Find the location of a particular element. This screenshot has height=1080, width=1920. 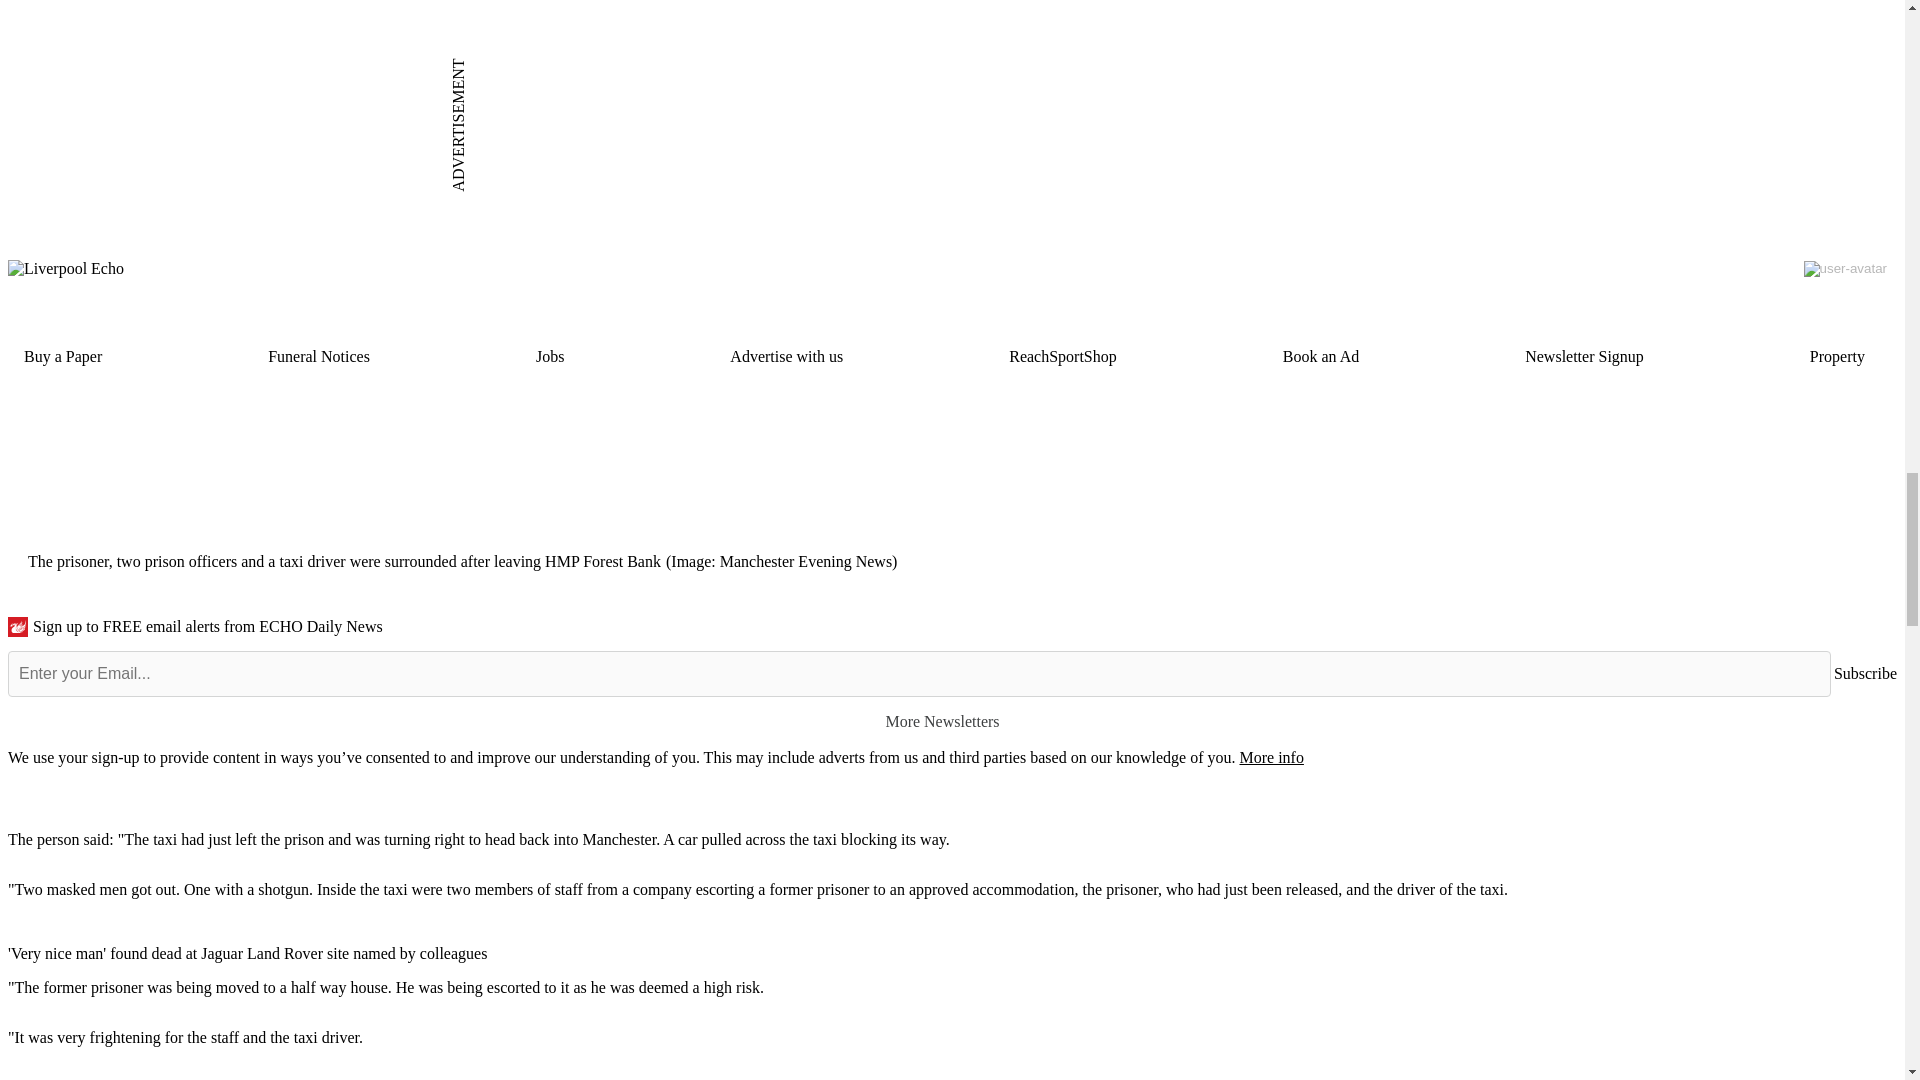

More info is located at coordinates (1270, 757).